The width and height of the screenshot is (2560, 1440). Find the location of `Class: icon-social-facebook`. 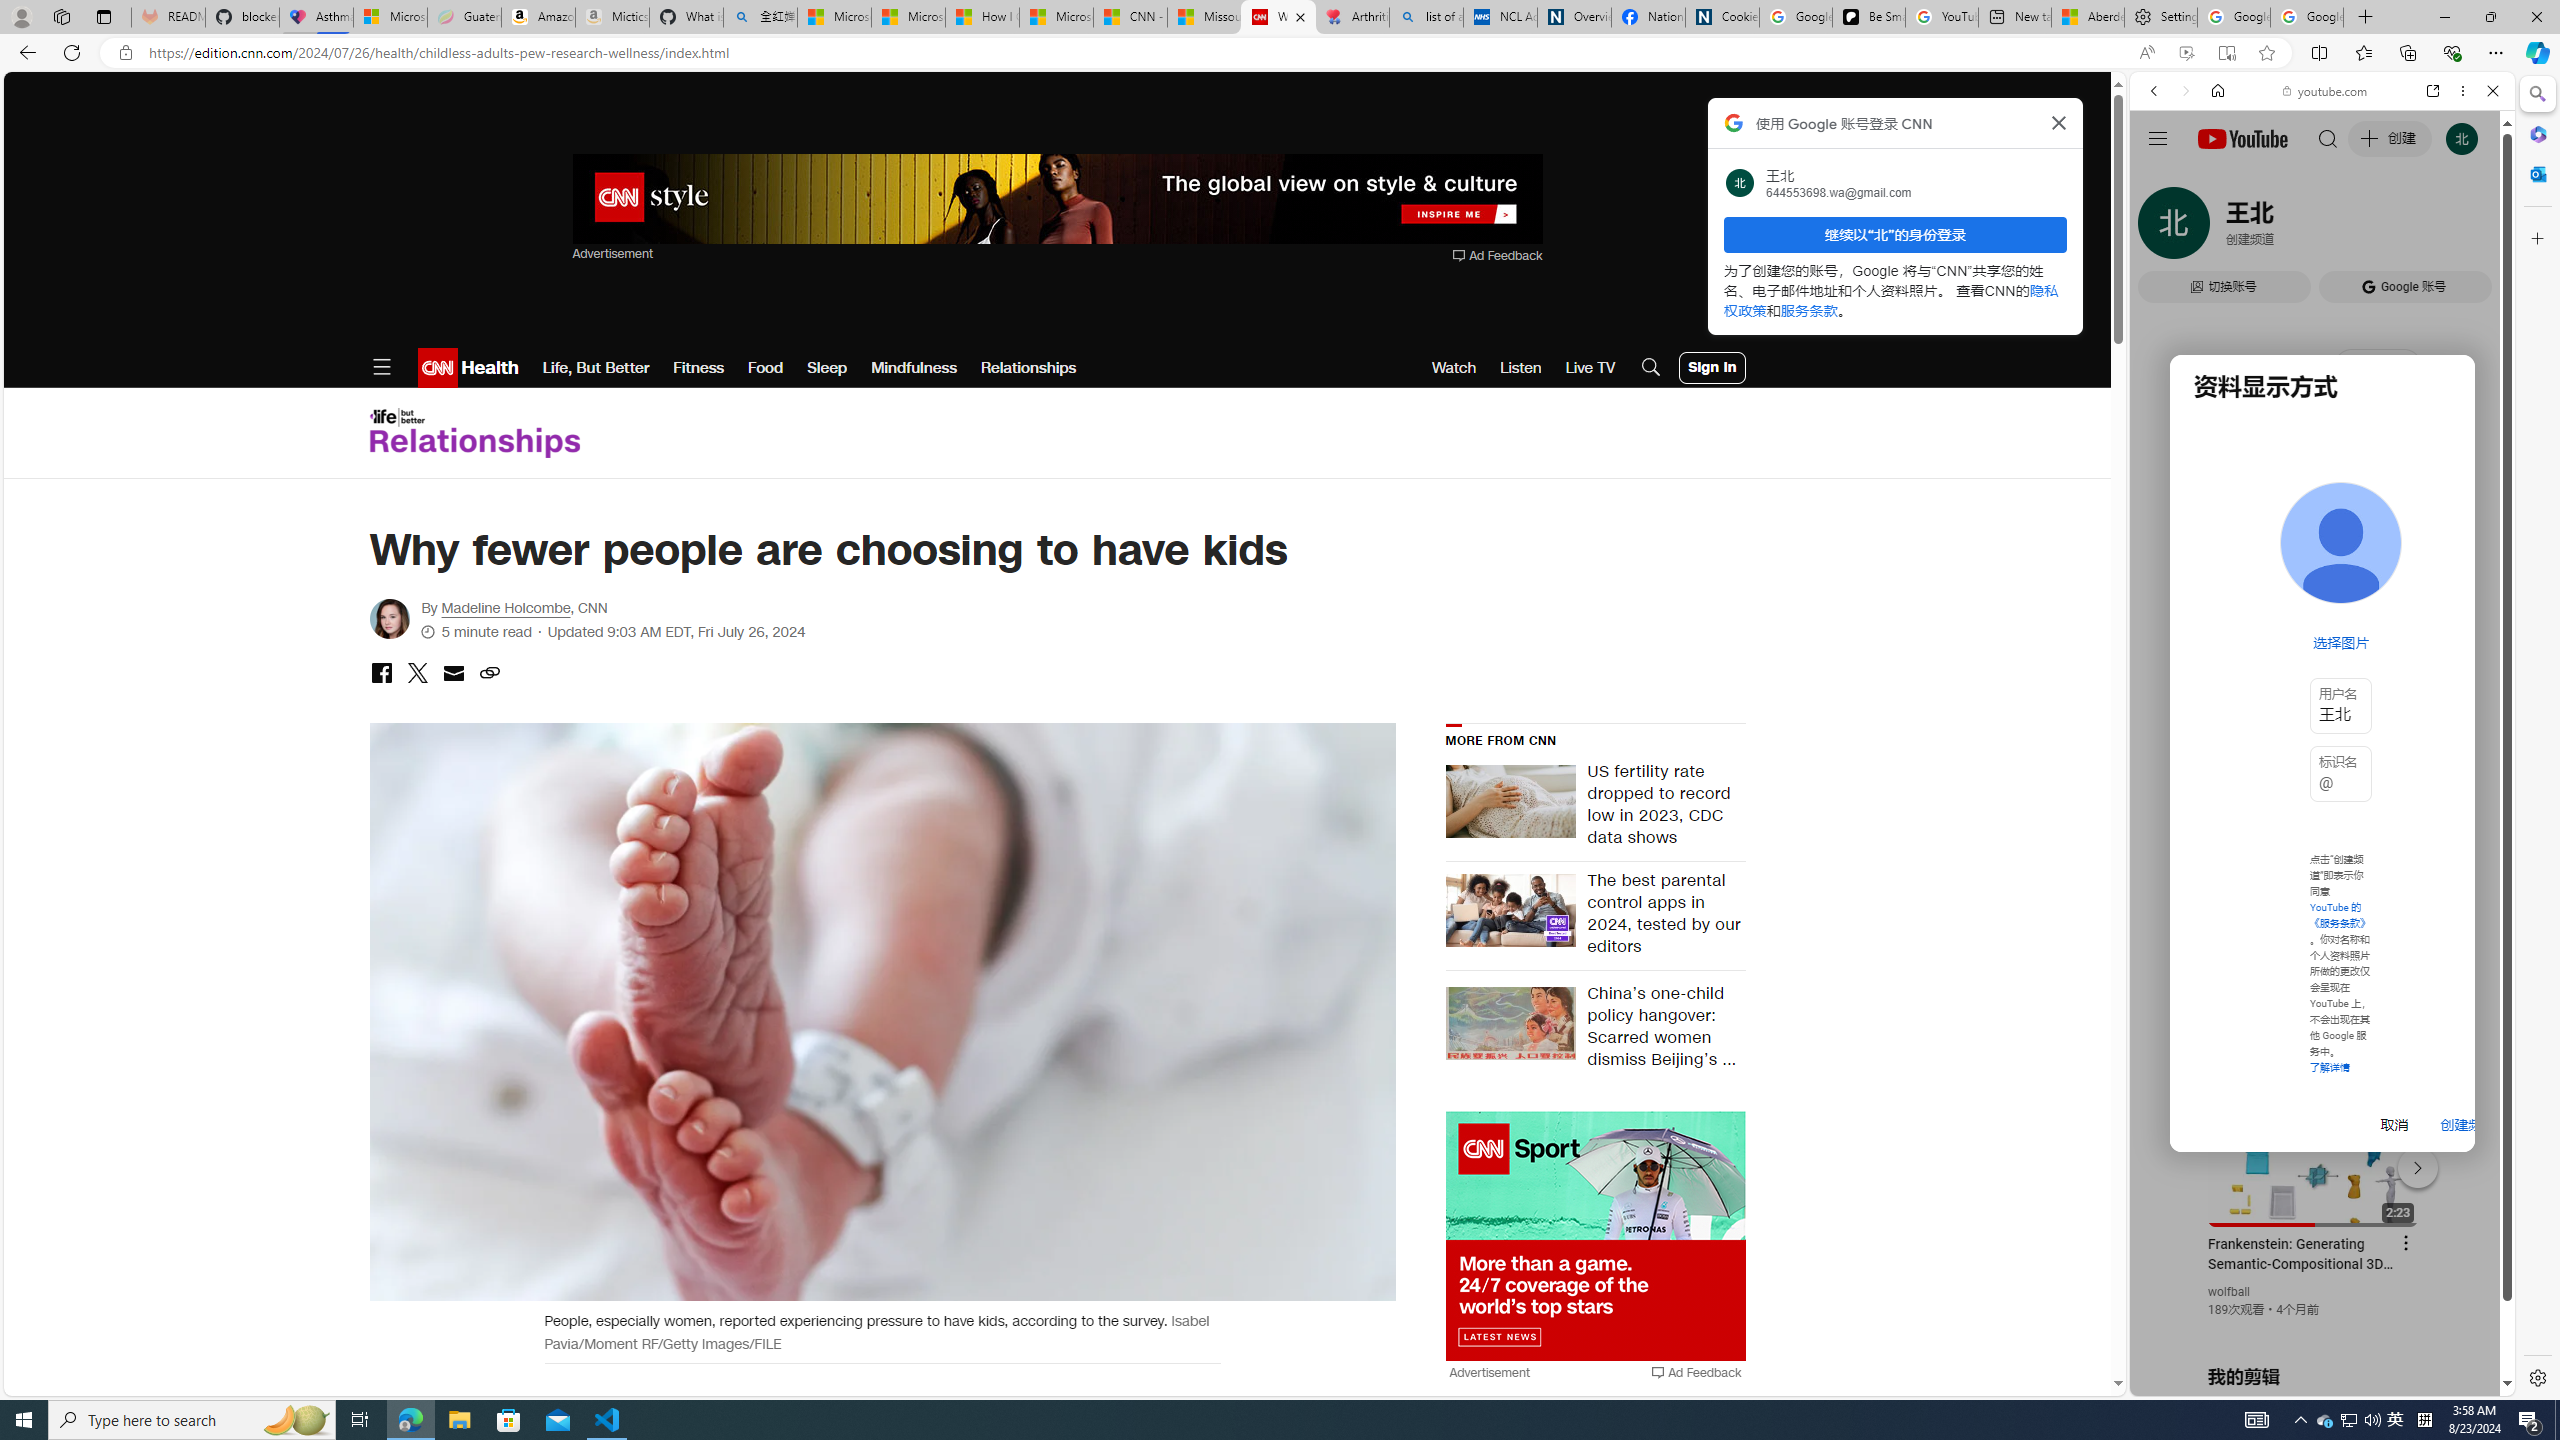

Class: icon-social-facebook is located at coordinates (381, 672).